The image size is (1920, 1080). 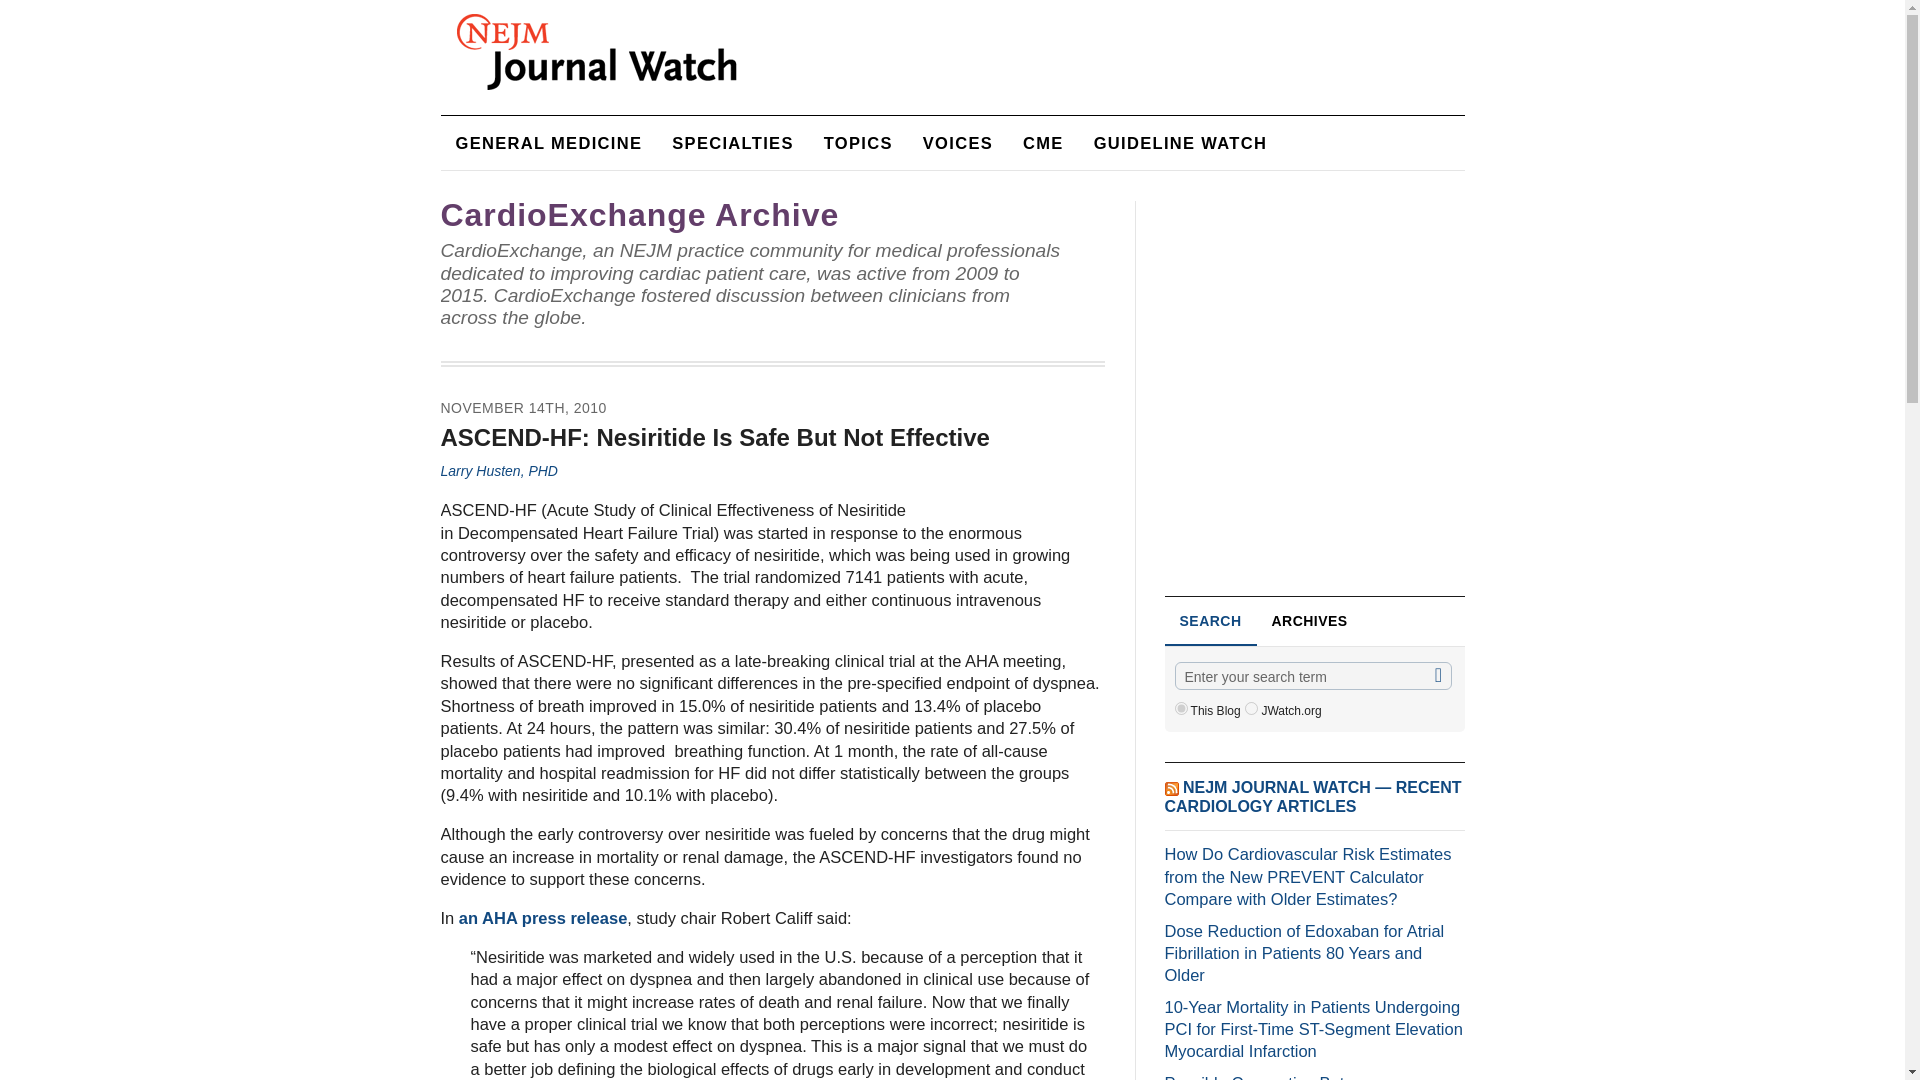 I want to click on GENERAL MEDICINE, so click(x=548, y=142).